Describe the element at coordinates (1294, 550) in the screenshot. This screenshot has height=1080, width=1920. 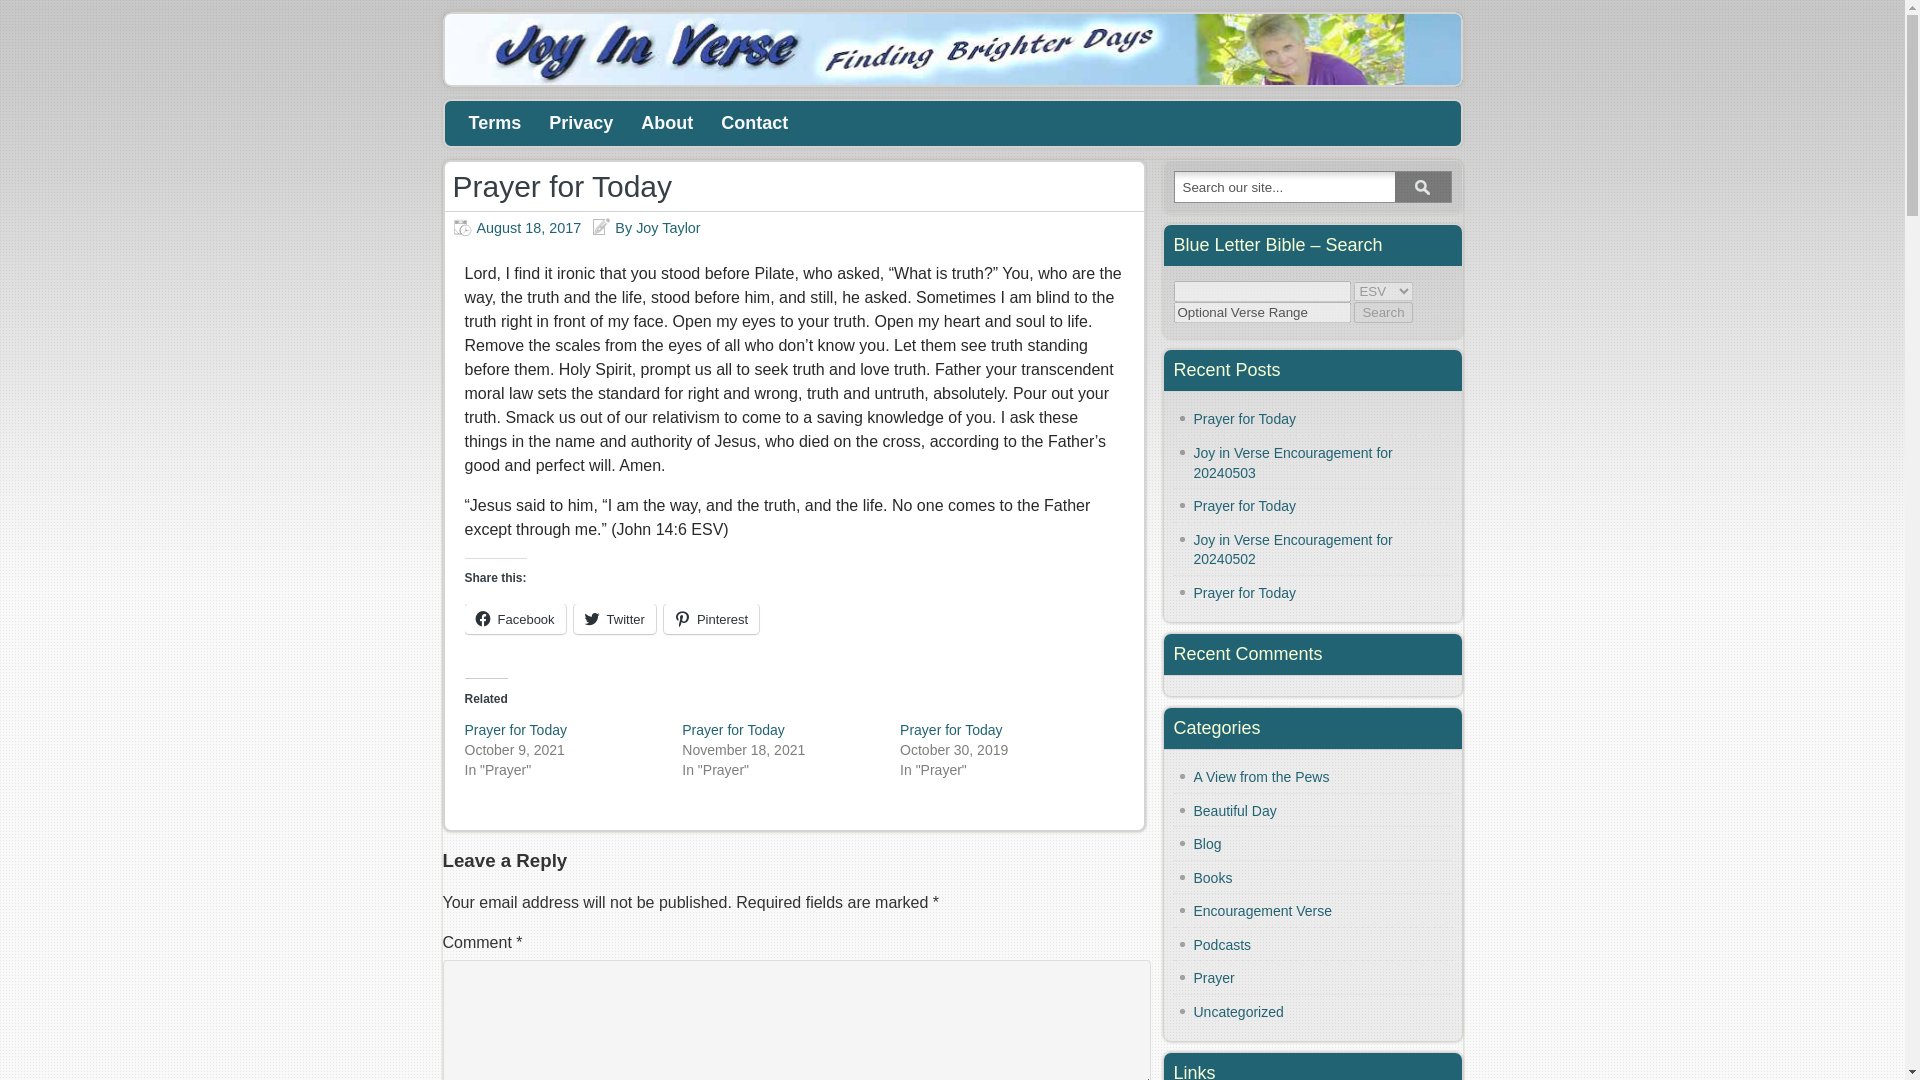
I see `Joy in Verse Encouragement for 20240502` at that location.